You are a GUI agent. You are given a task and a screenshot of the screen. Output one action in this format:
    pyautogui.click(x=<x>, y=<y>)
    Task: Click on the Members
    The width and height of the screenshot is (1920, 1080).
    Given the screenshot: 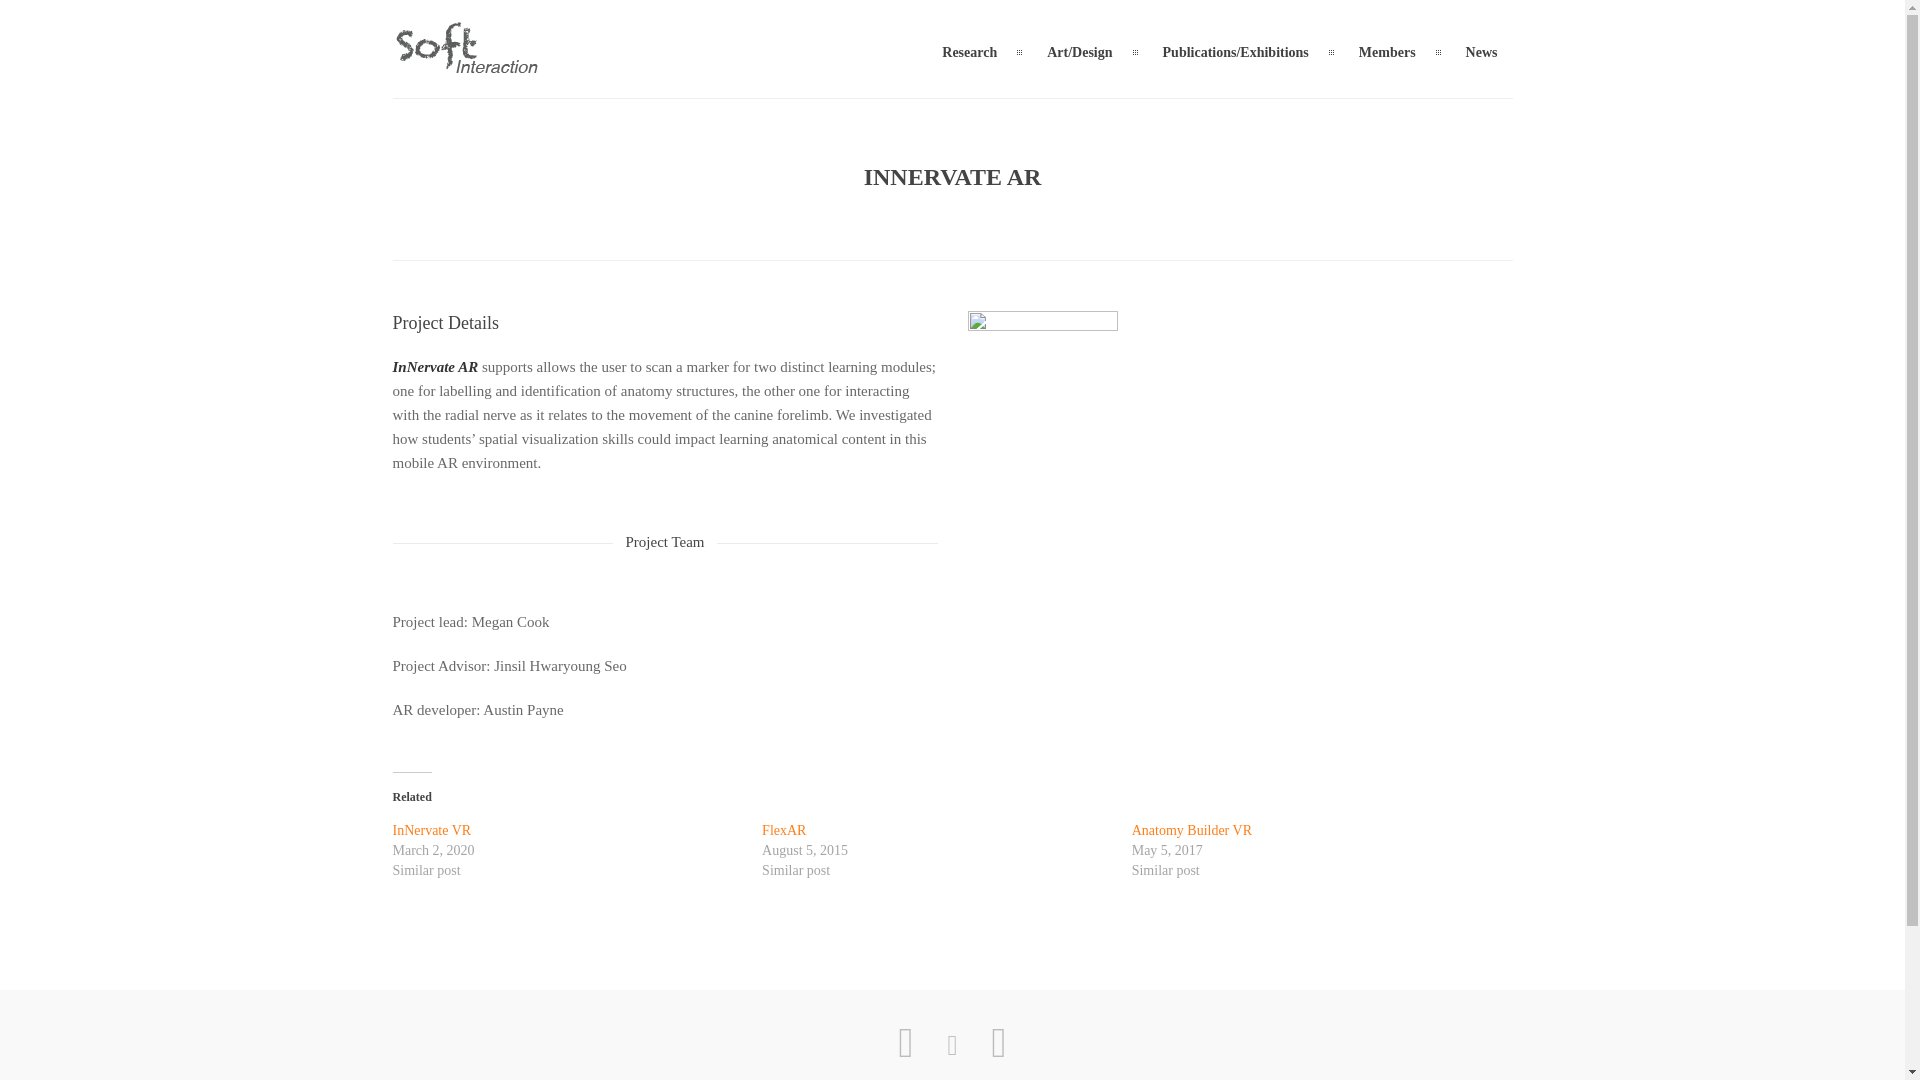 What is the action you would take?
    pyautogui.click(x=1387, y=52)
    